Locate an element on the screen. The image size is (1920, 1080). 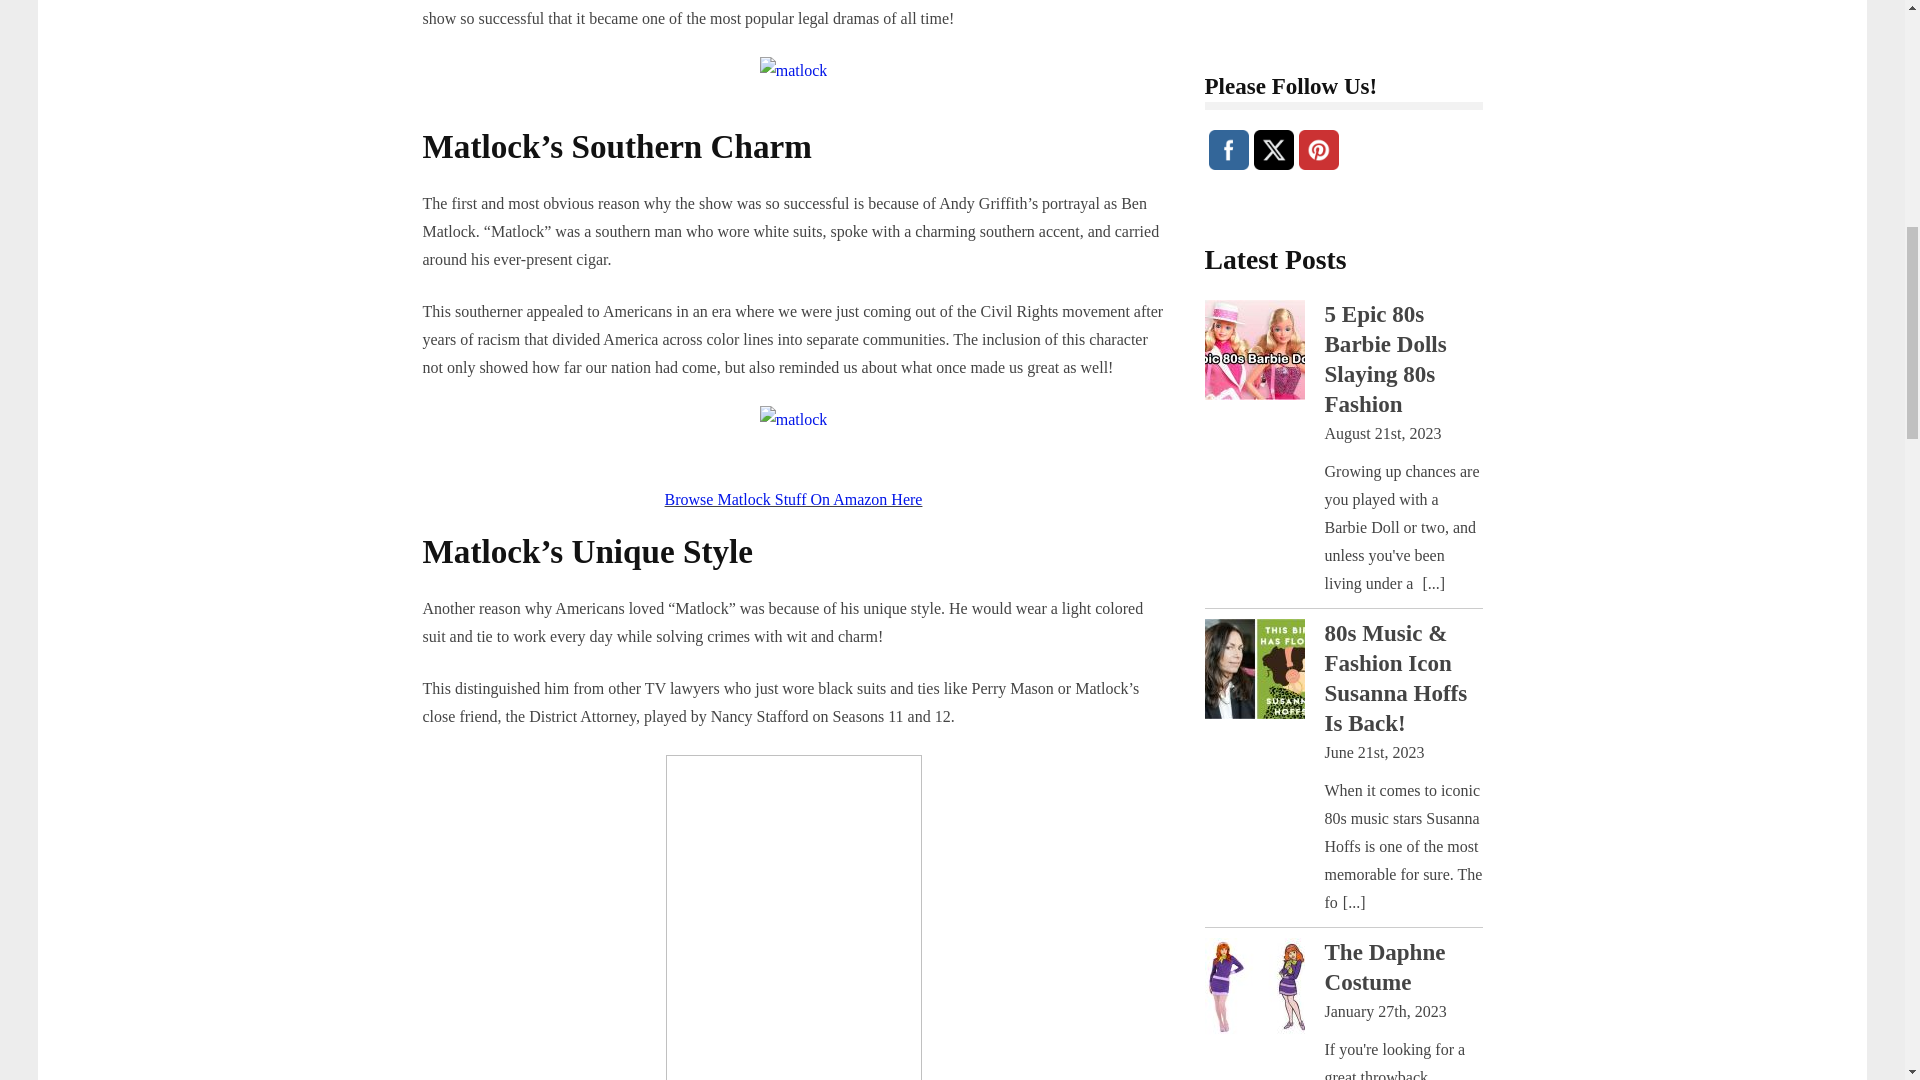
The Daphne Costume is located at coordinates (1253, 120).